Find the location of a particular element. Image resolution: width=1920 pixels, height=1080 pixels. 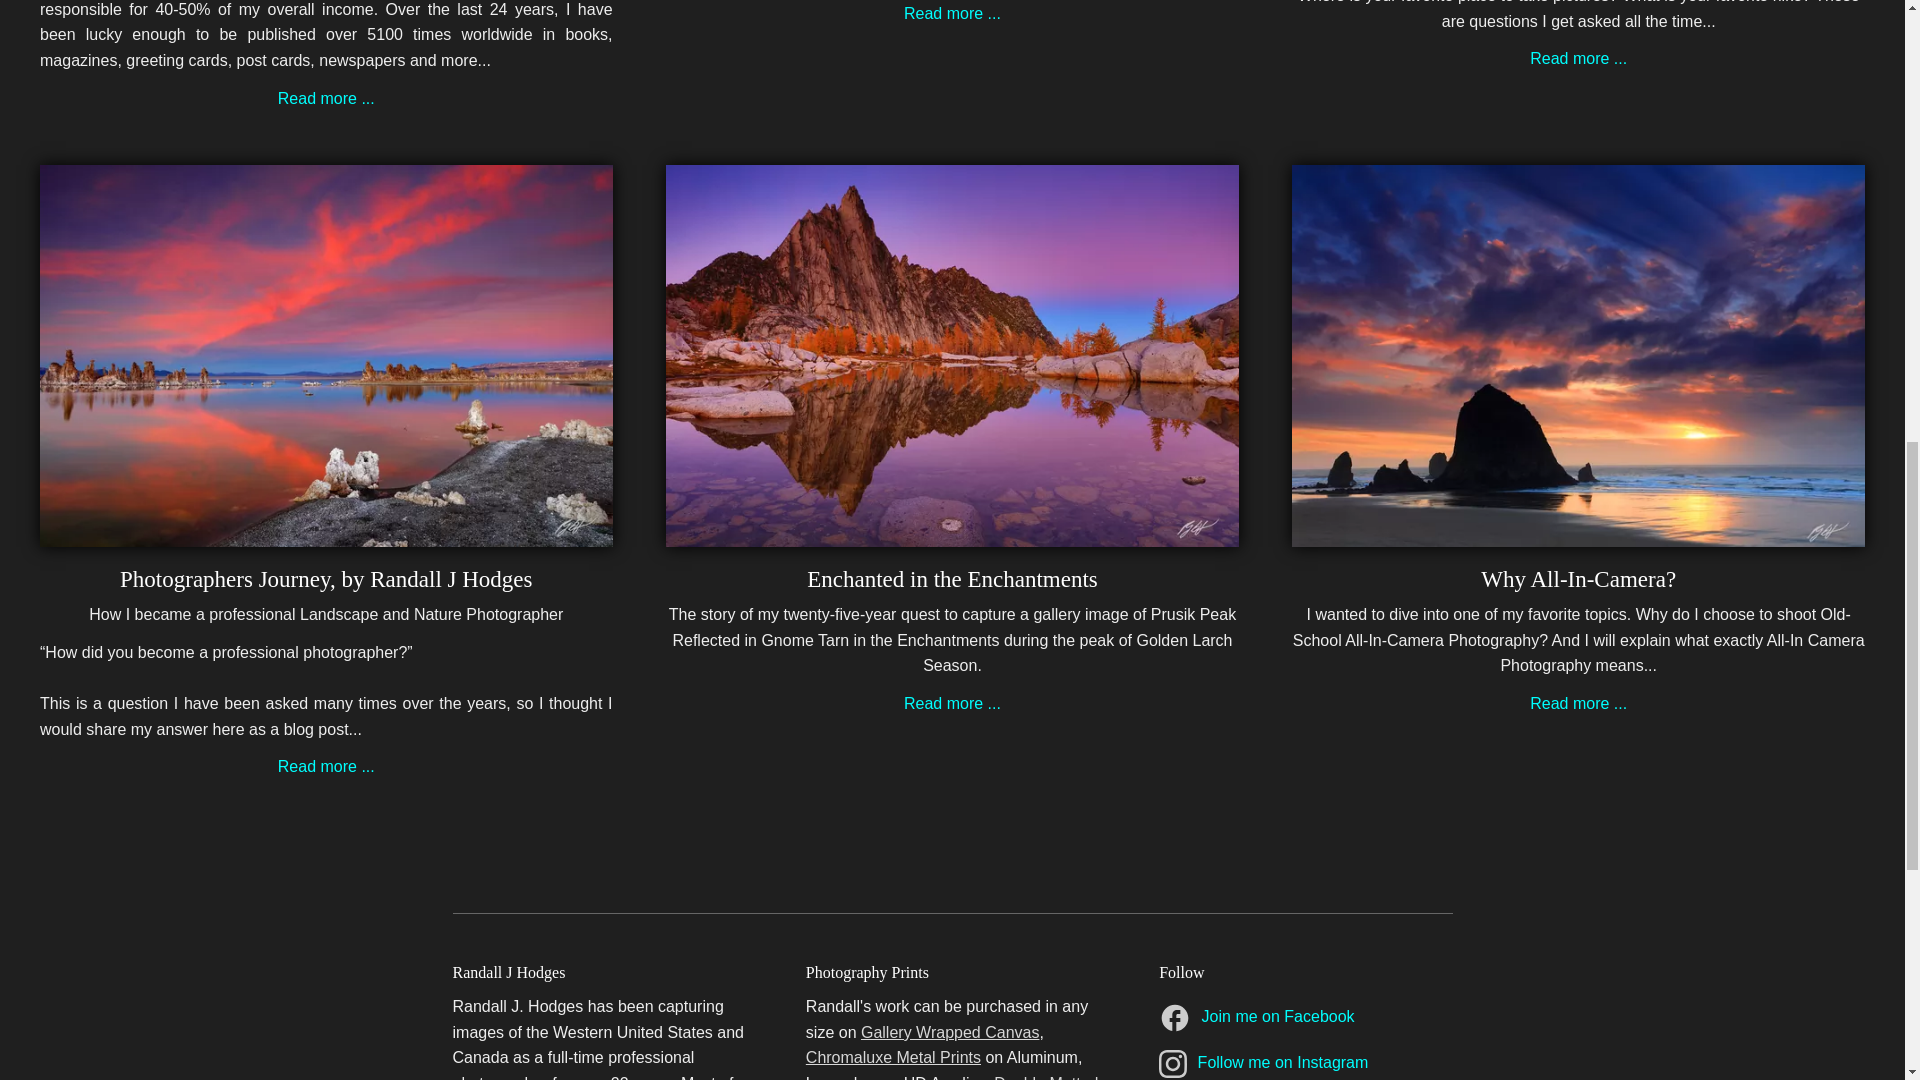

Chromaluxe Metal Prints is located at coordinates (894, 1056).